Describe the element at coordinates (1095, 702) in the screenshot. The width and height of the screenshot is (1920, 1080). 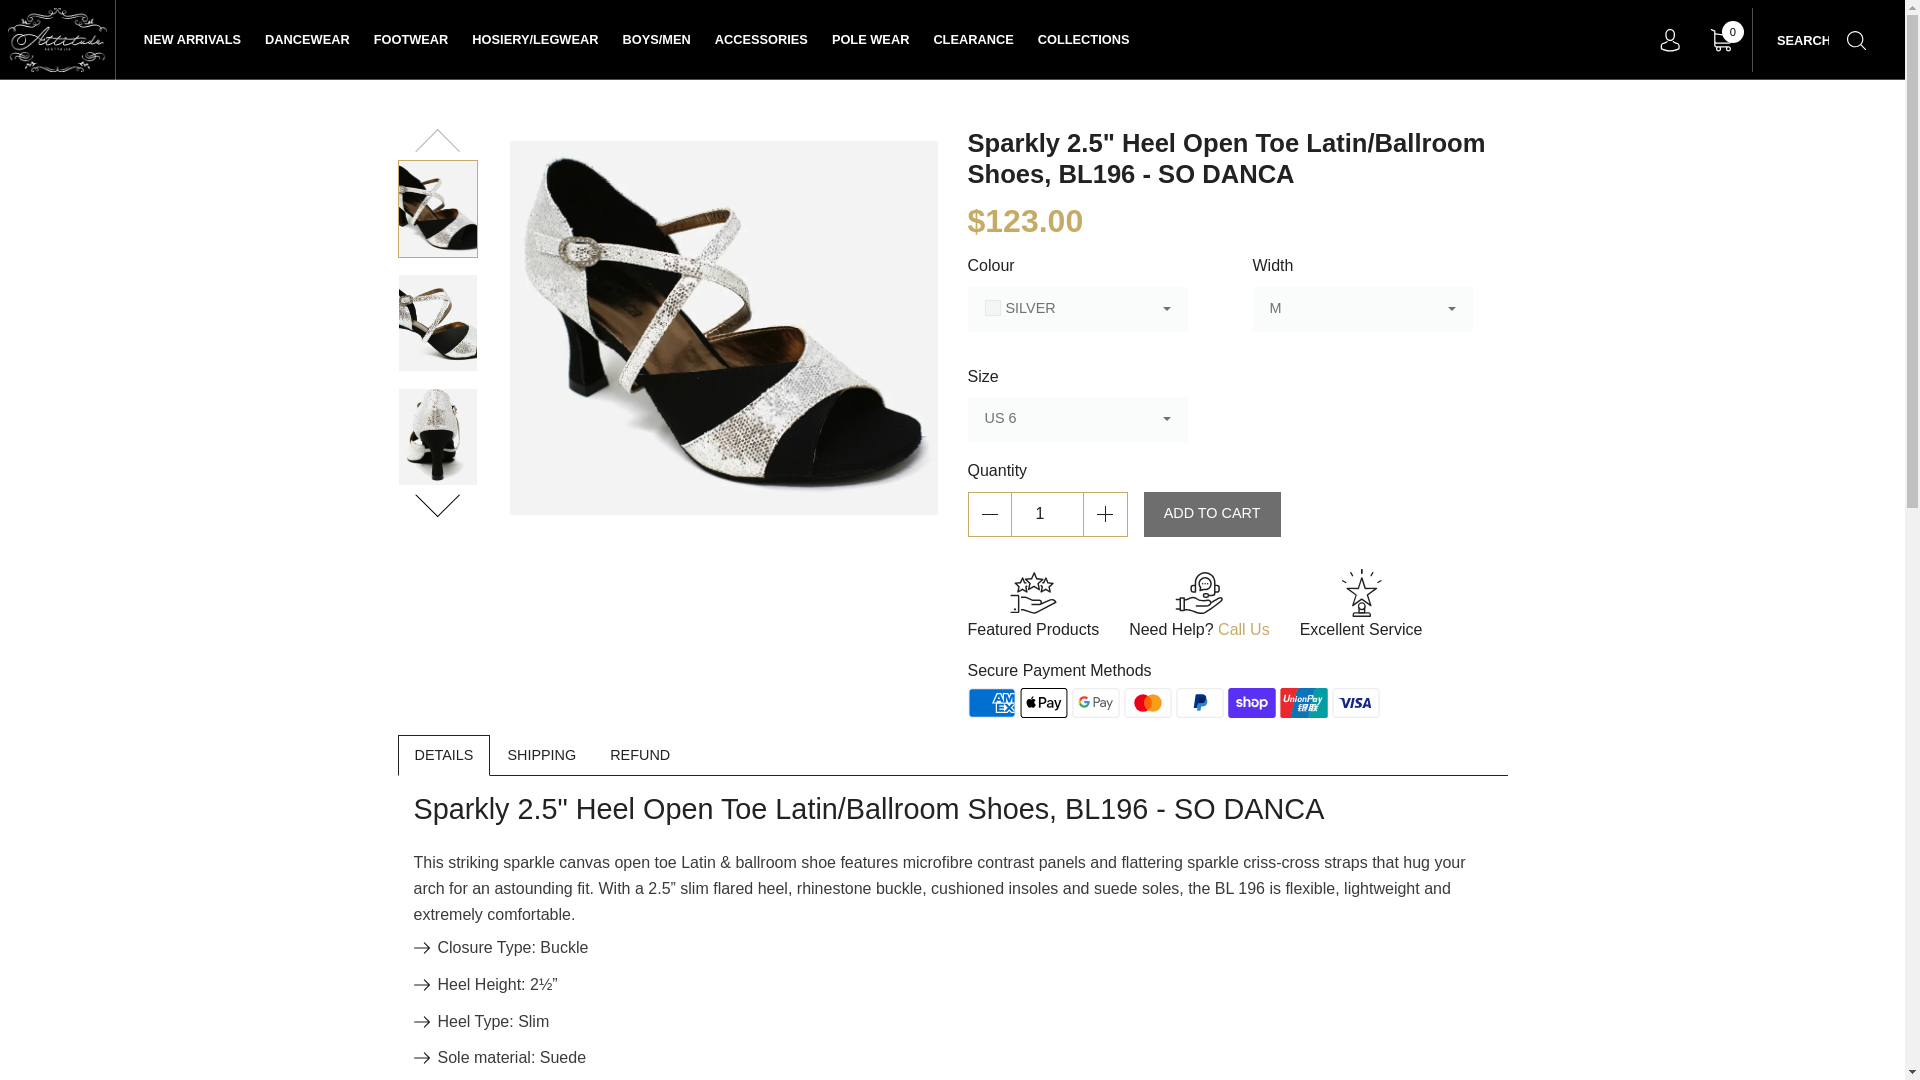
I see `Google Pay` at that location.